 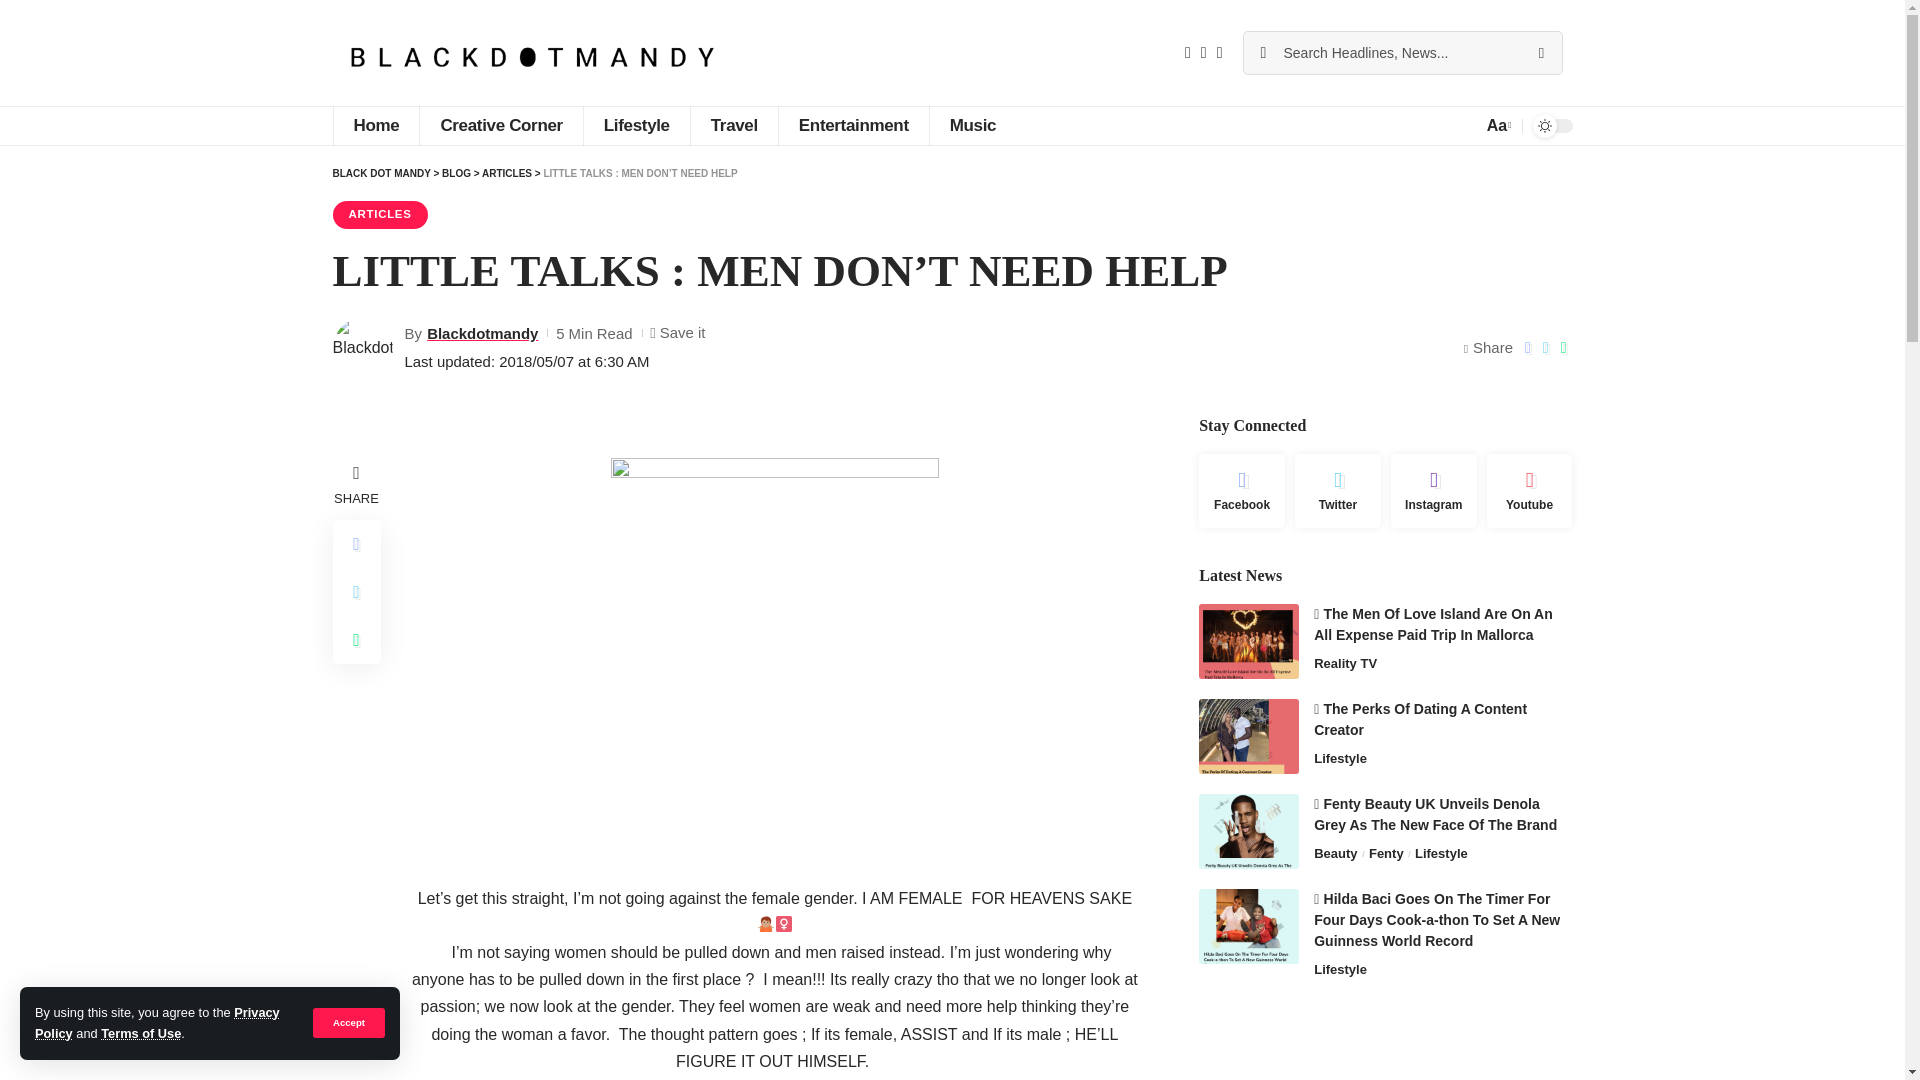 I want to click on Accept, so click(x=348, y=1022).